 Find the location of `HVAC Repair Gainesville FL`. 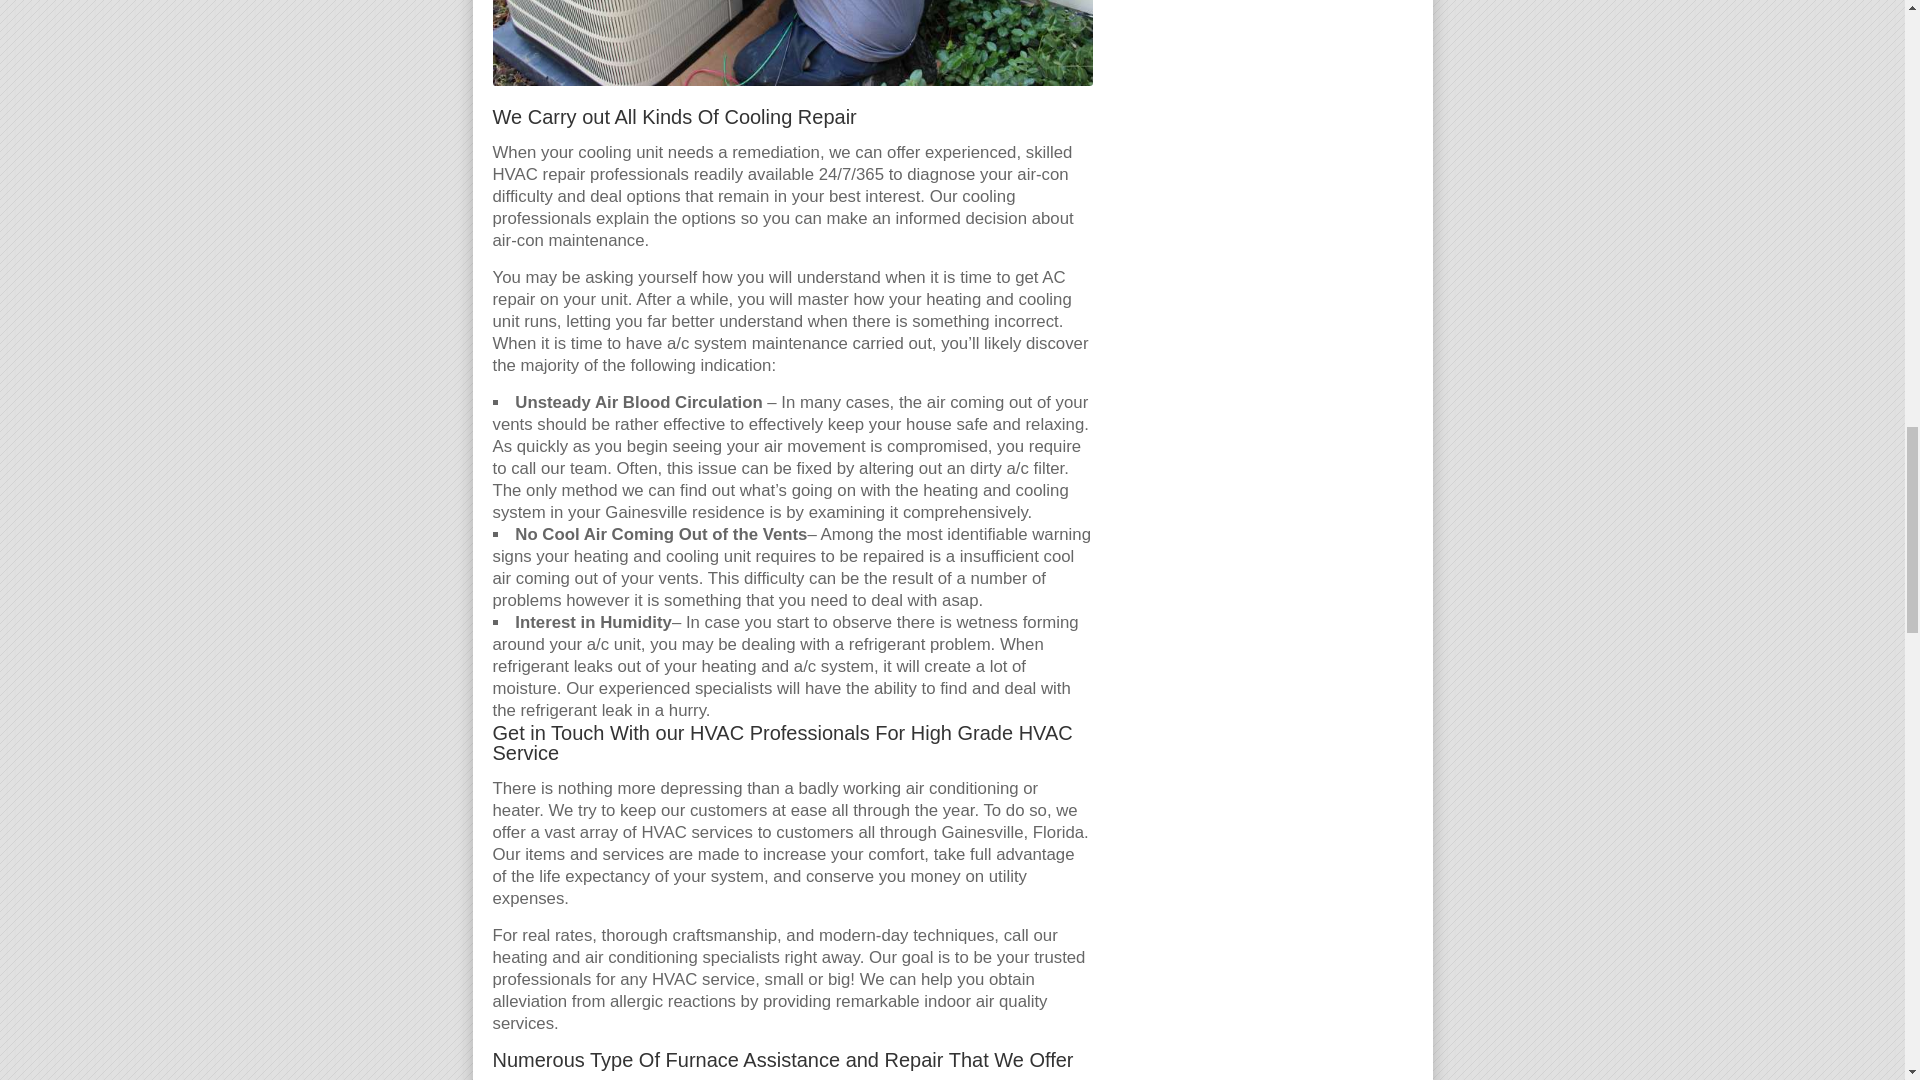

HVAC Repair Gainesville FL is located at coordinates (792, 43).